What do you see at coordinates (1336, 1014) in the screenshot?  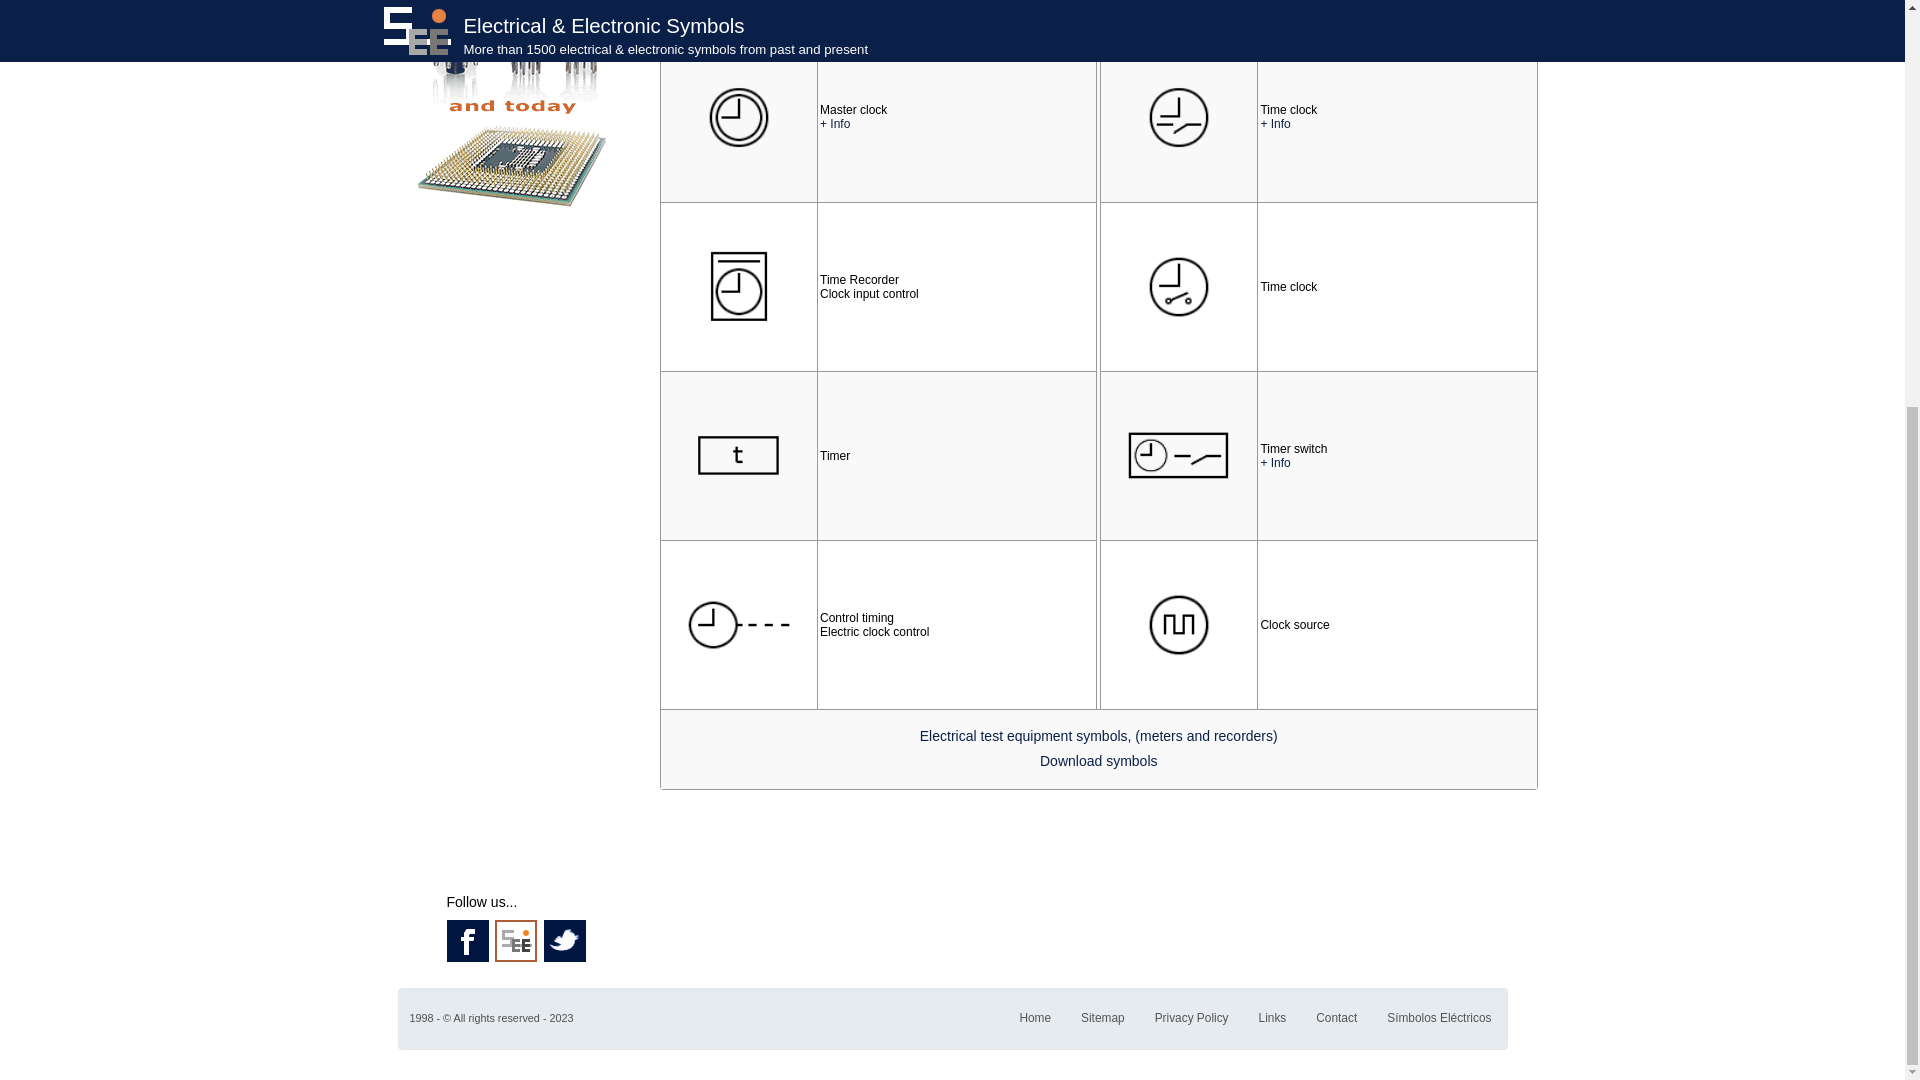 I see `Contact` at bounding box center [1336, 1014].